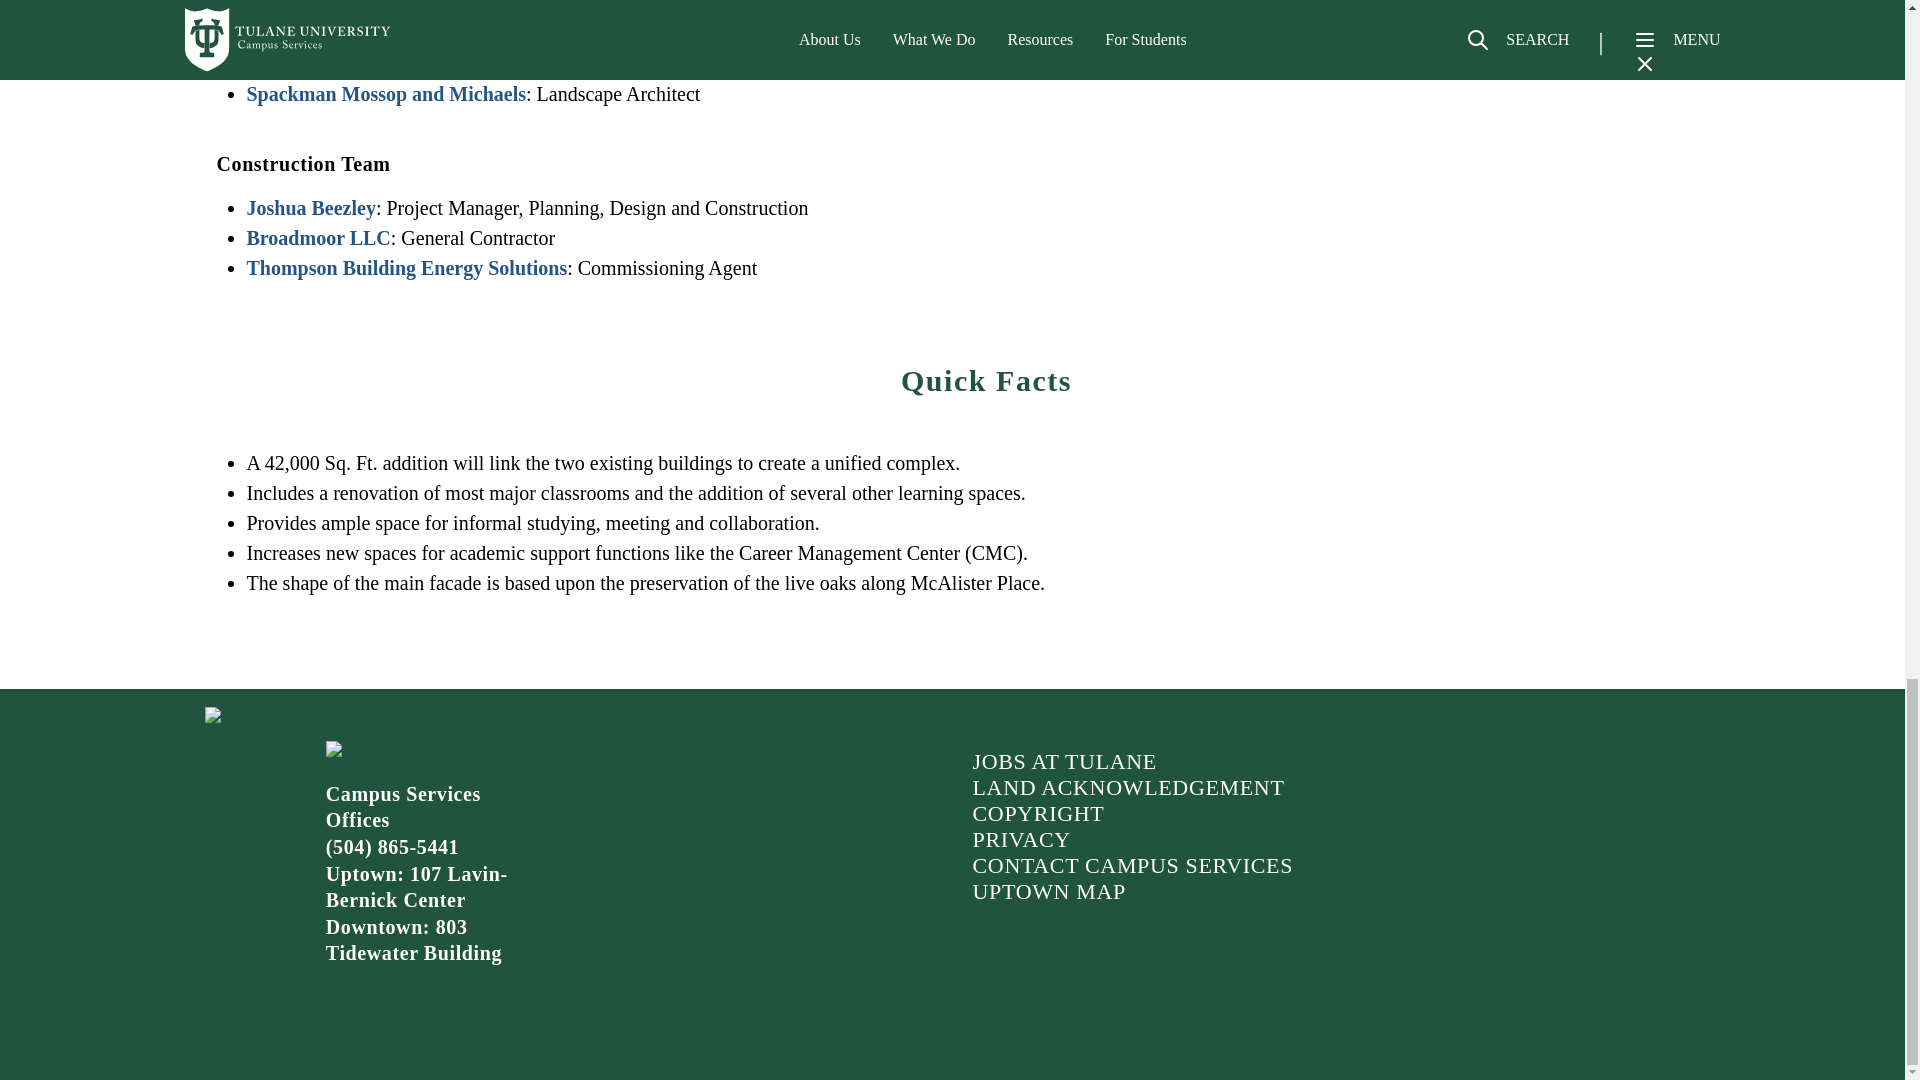 This screenshot has width=1920, height=1080. What do you see at coordinates (406, 268) in the screenshot?
I see `Thompson Building Energy Solutions` at bounding box center [406, 268].